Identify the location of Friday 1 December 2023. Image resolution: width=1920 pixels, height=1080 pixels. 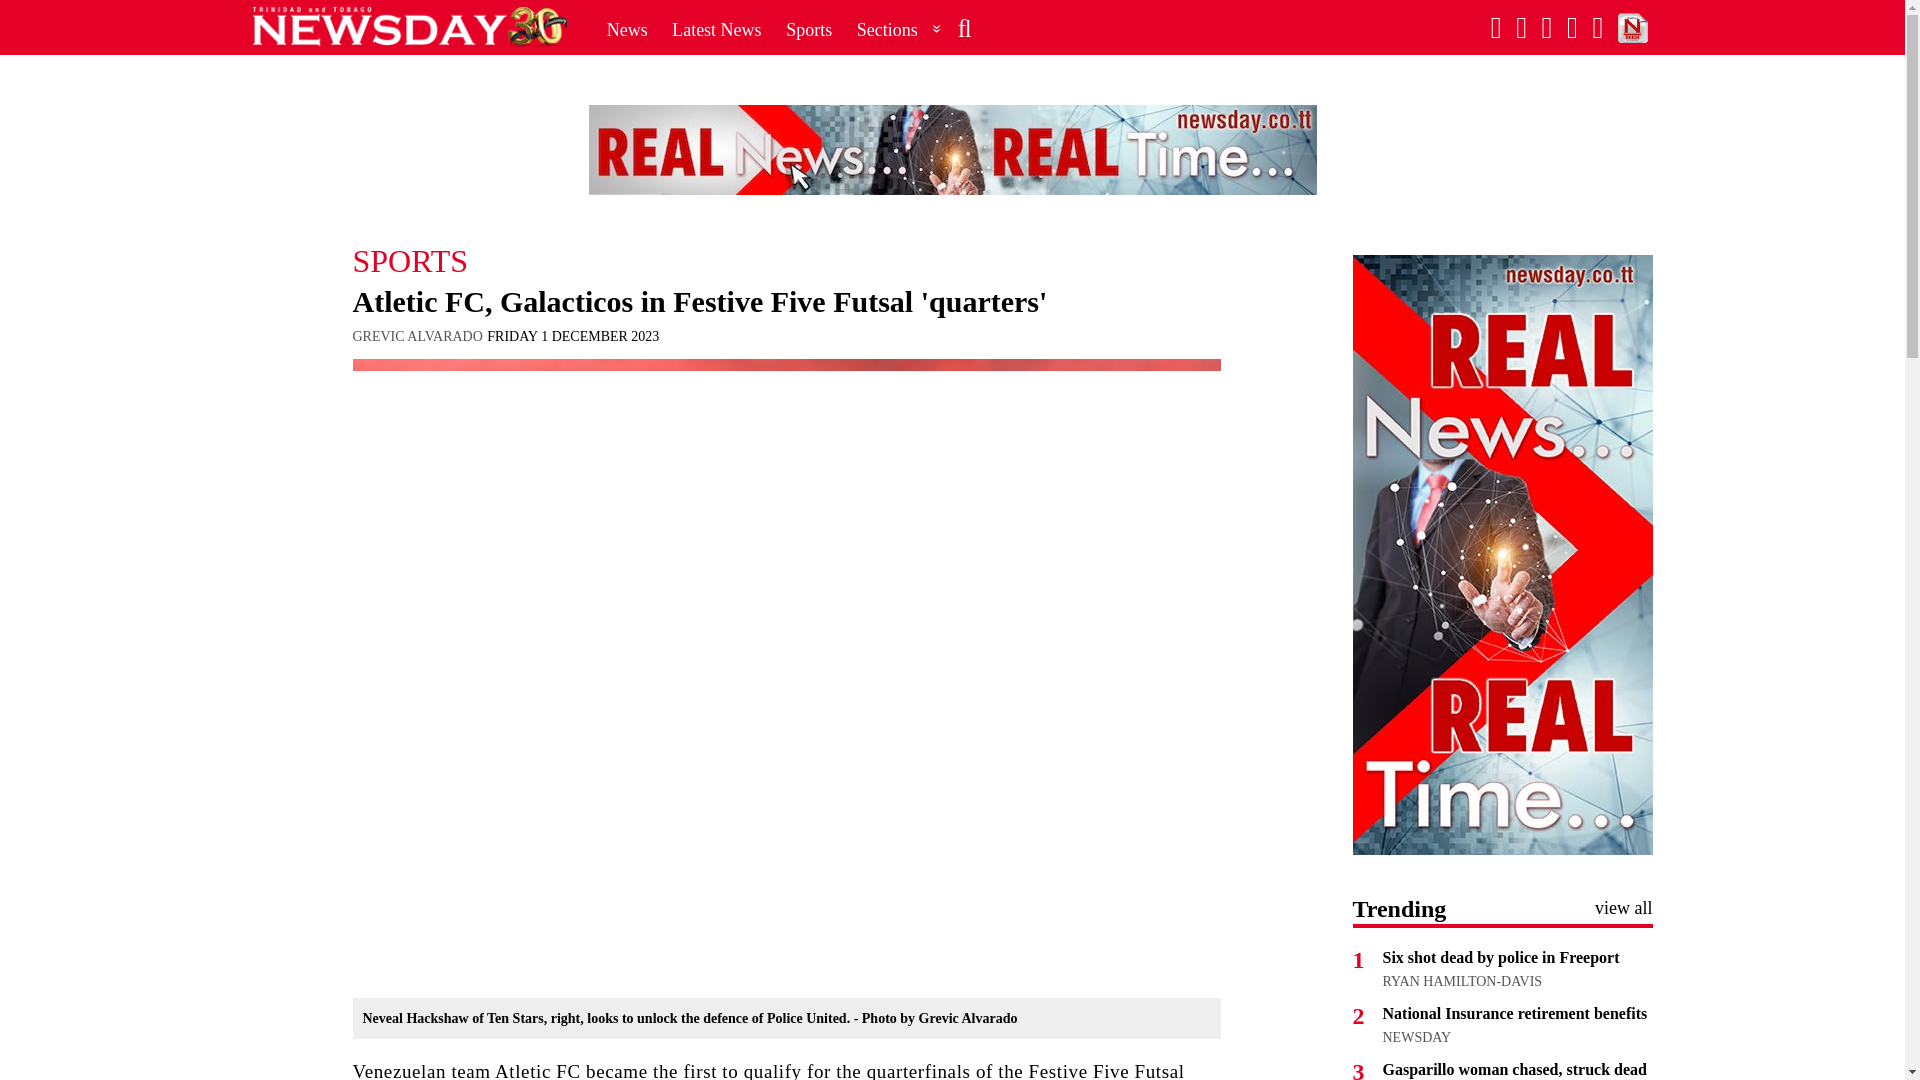
(572, 336).